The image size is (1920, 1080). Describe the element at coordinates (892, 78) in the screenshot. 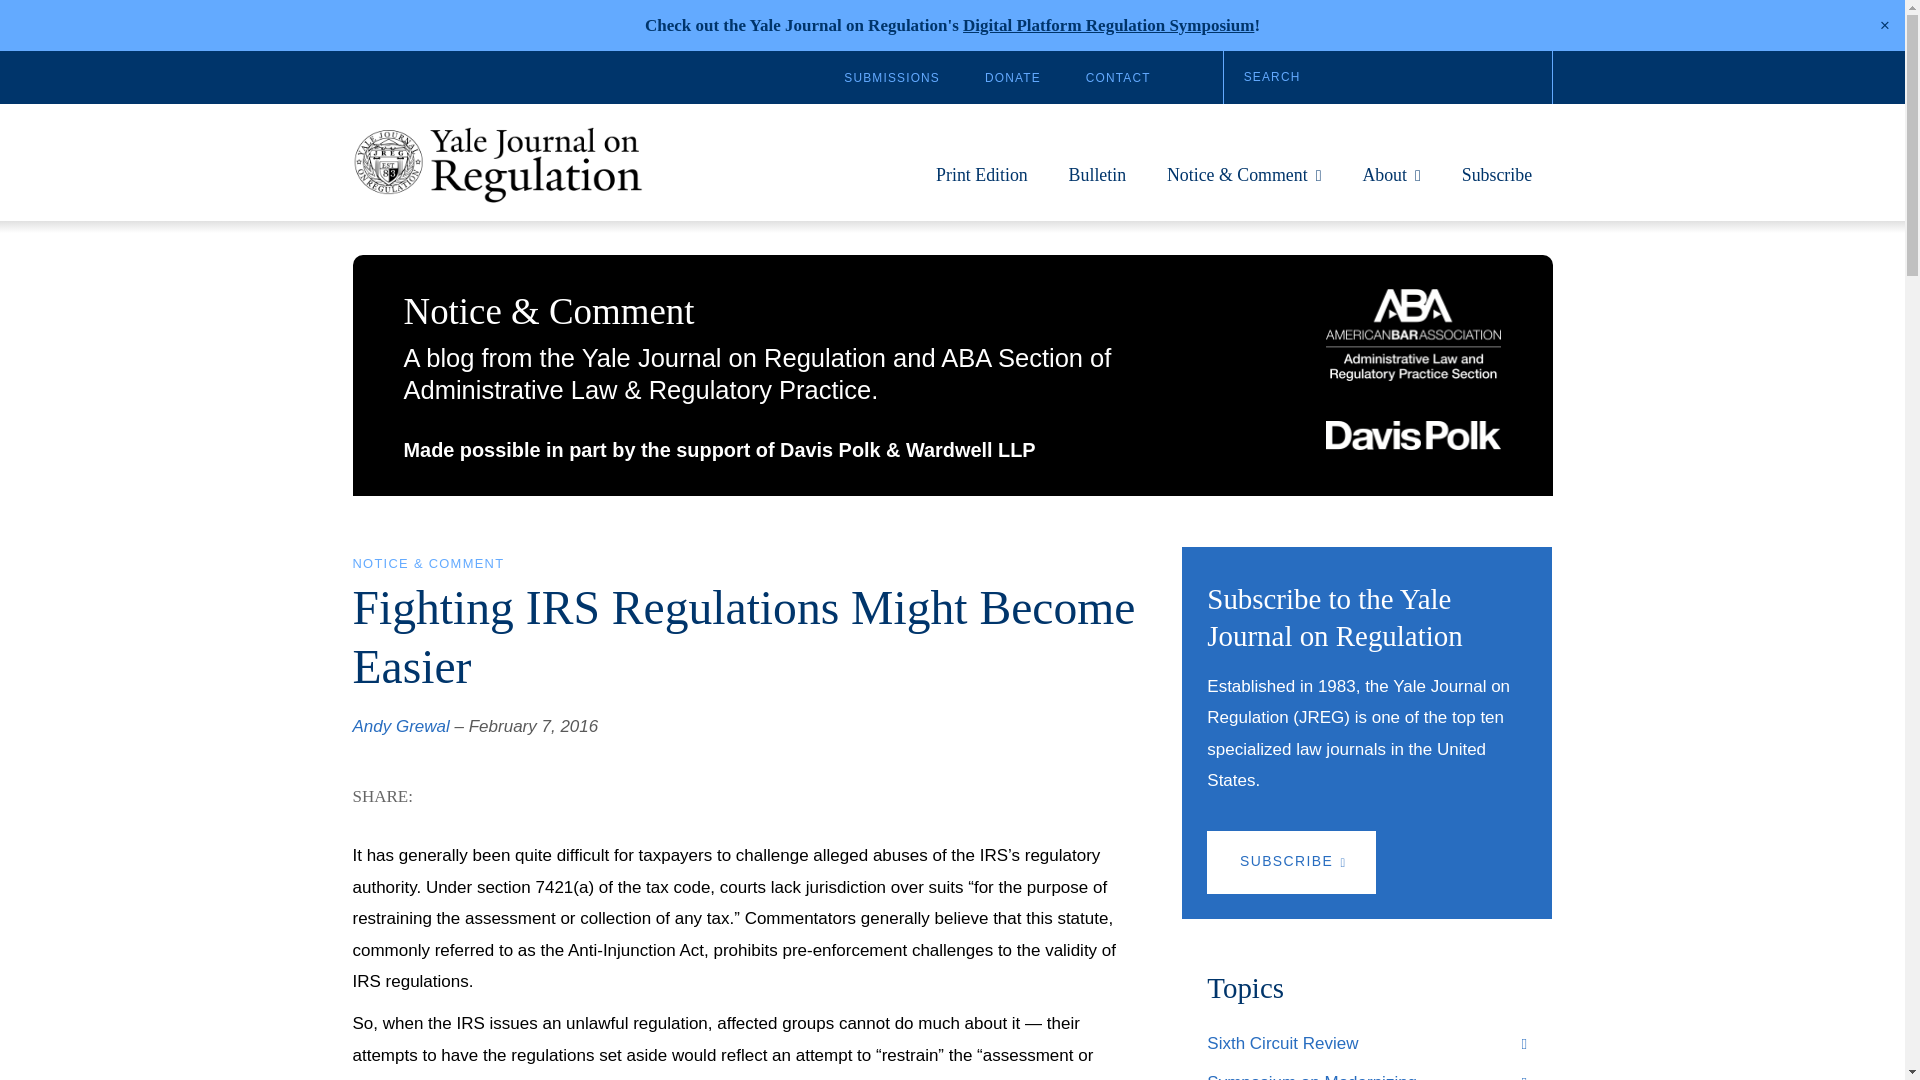

I see `SUBMISSIONS` at that location.